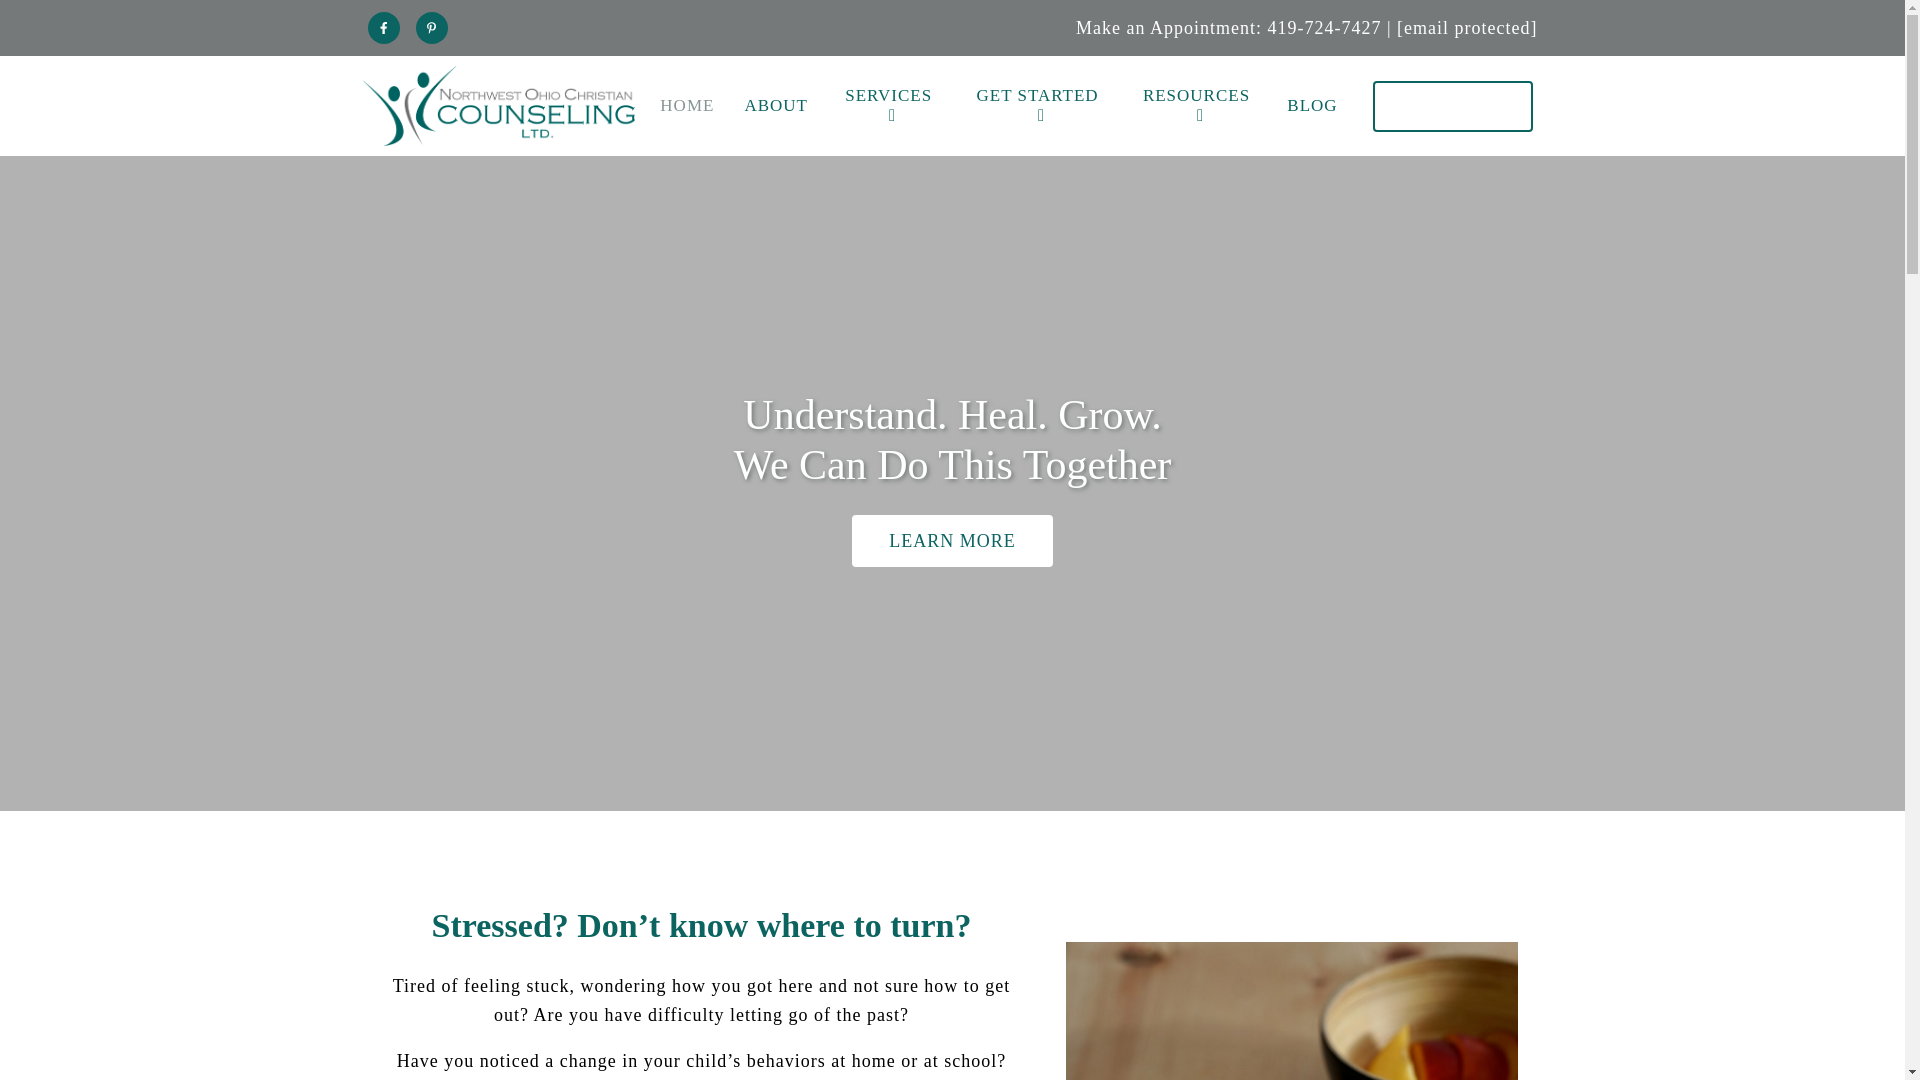  Describe the element at coordinates (1037, 106) in the screenshot. I see `GET STARTED` at that location.